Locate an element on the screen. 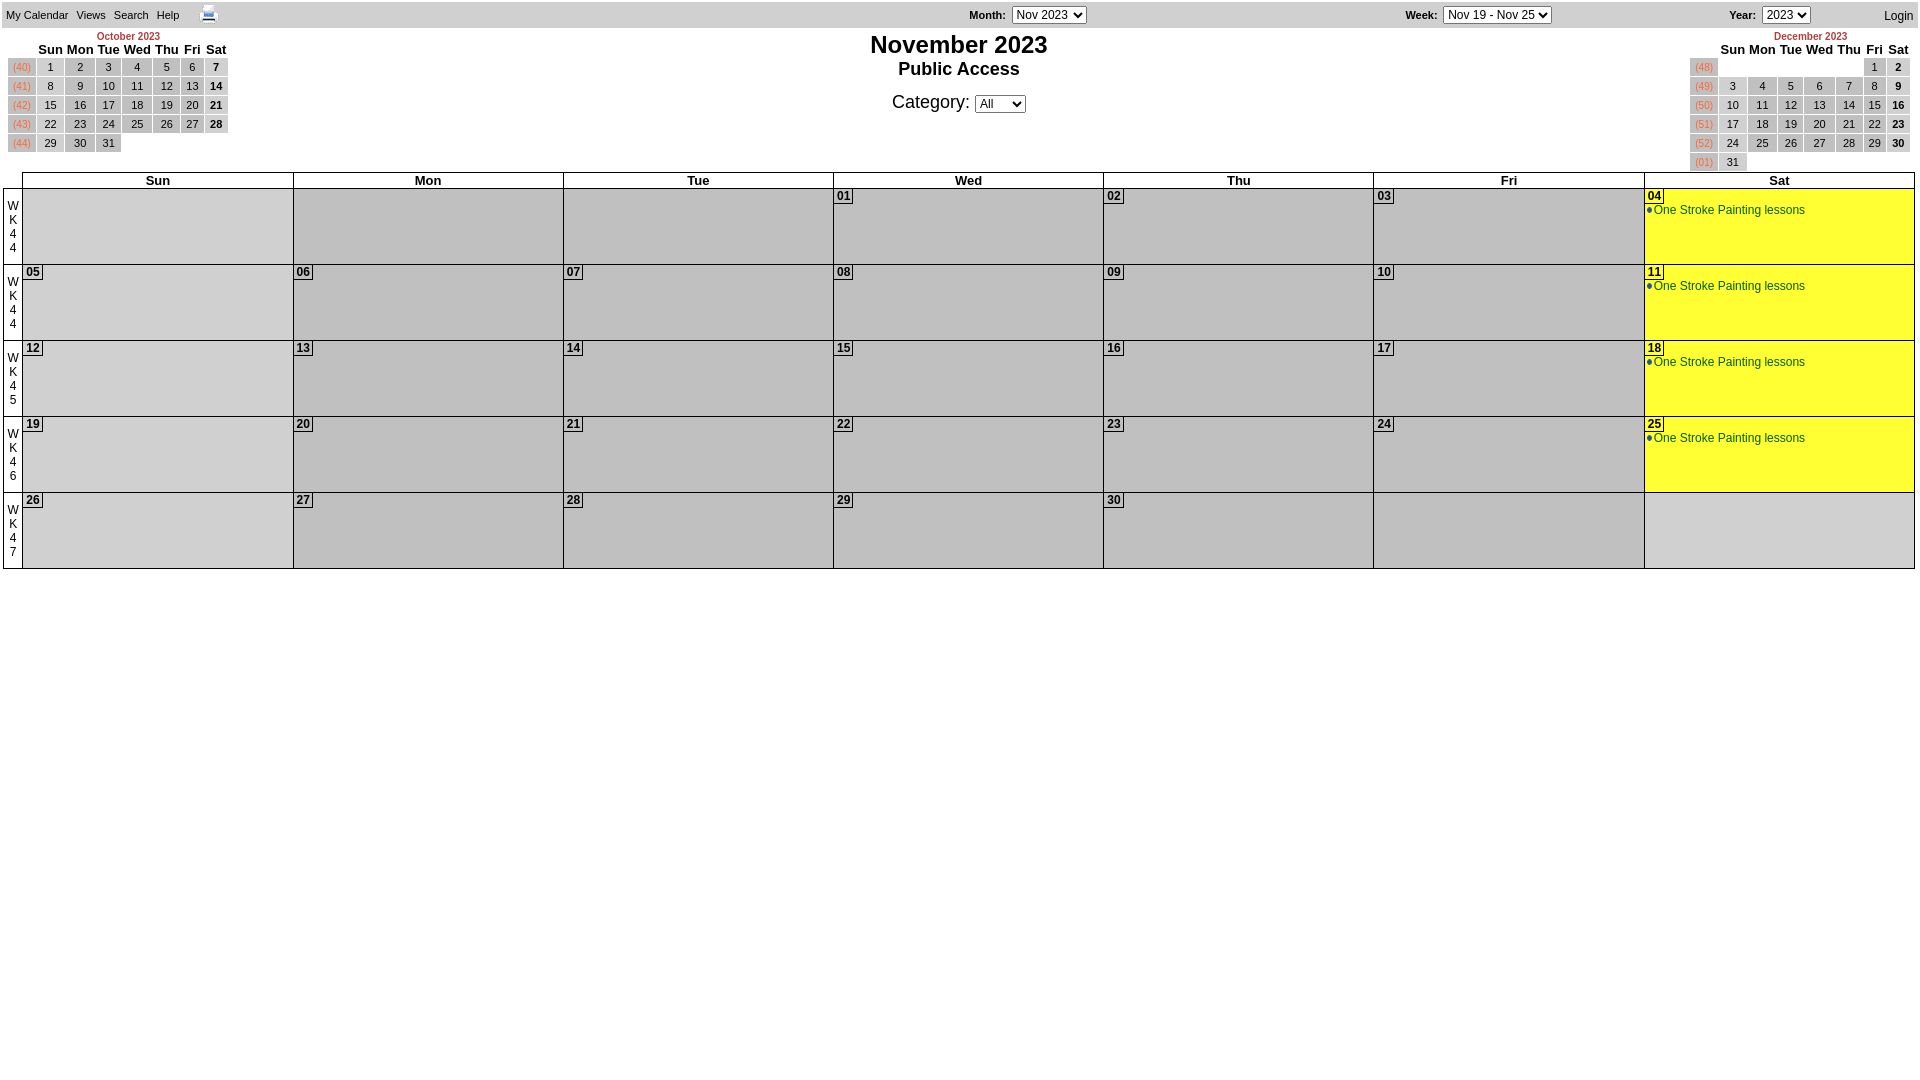 This screenshot has width=1920, height=1080. 22 is located at coordinates (1875, 124).